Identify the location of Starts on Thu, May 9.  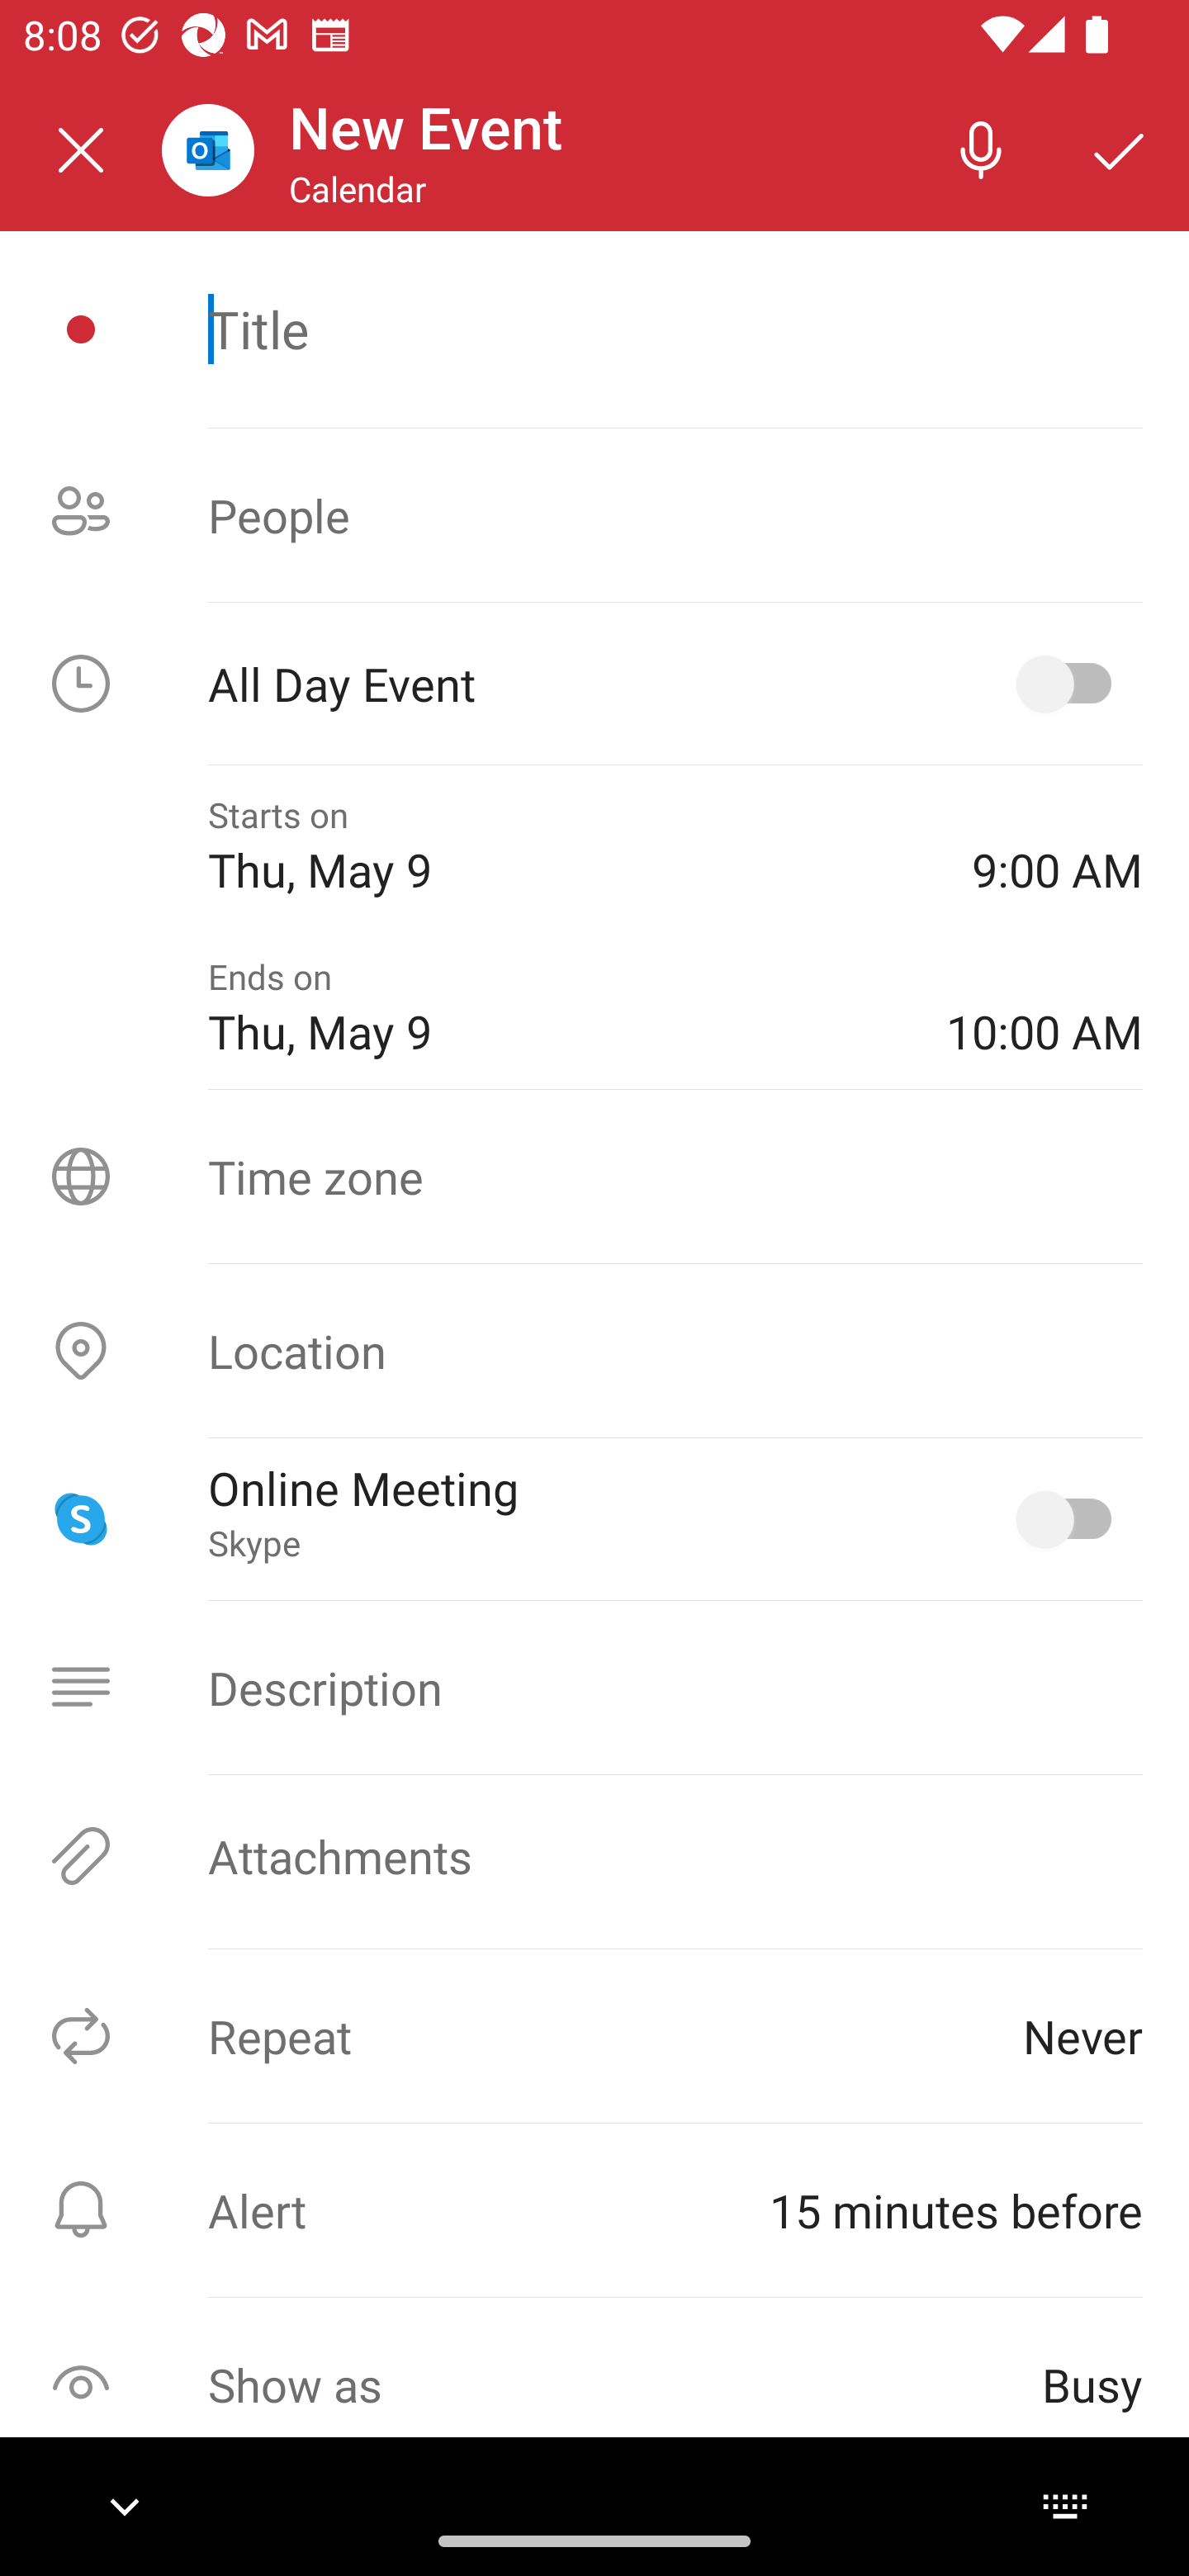
(566, 845).